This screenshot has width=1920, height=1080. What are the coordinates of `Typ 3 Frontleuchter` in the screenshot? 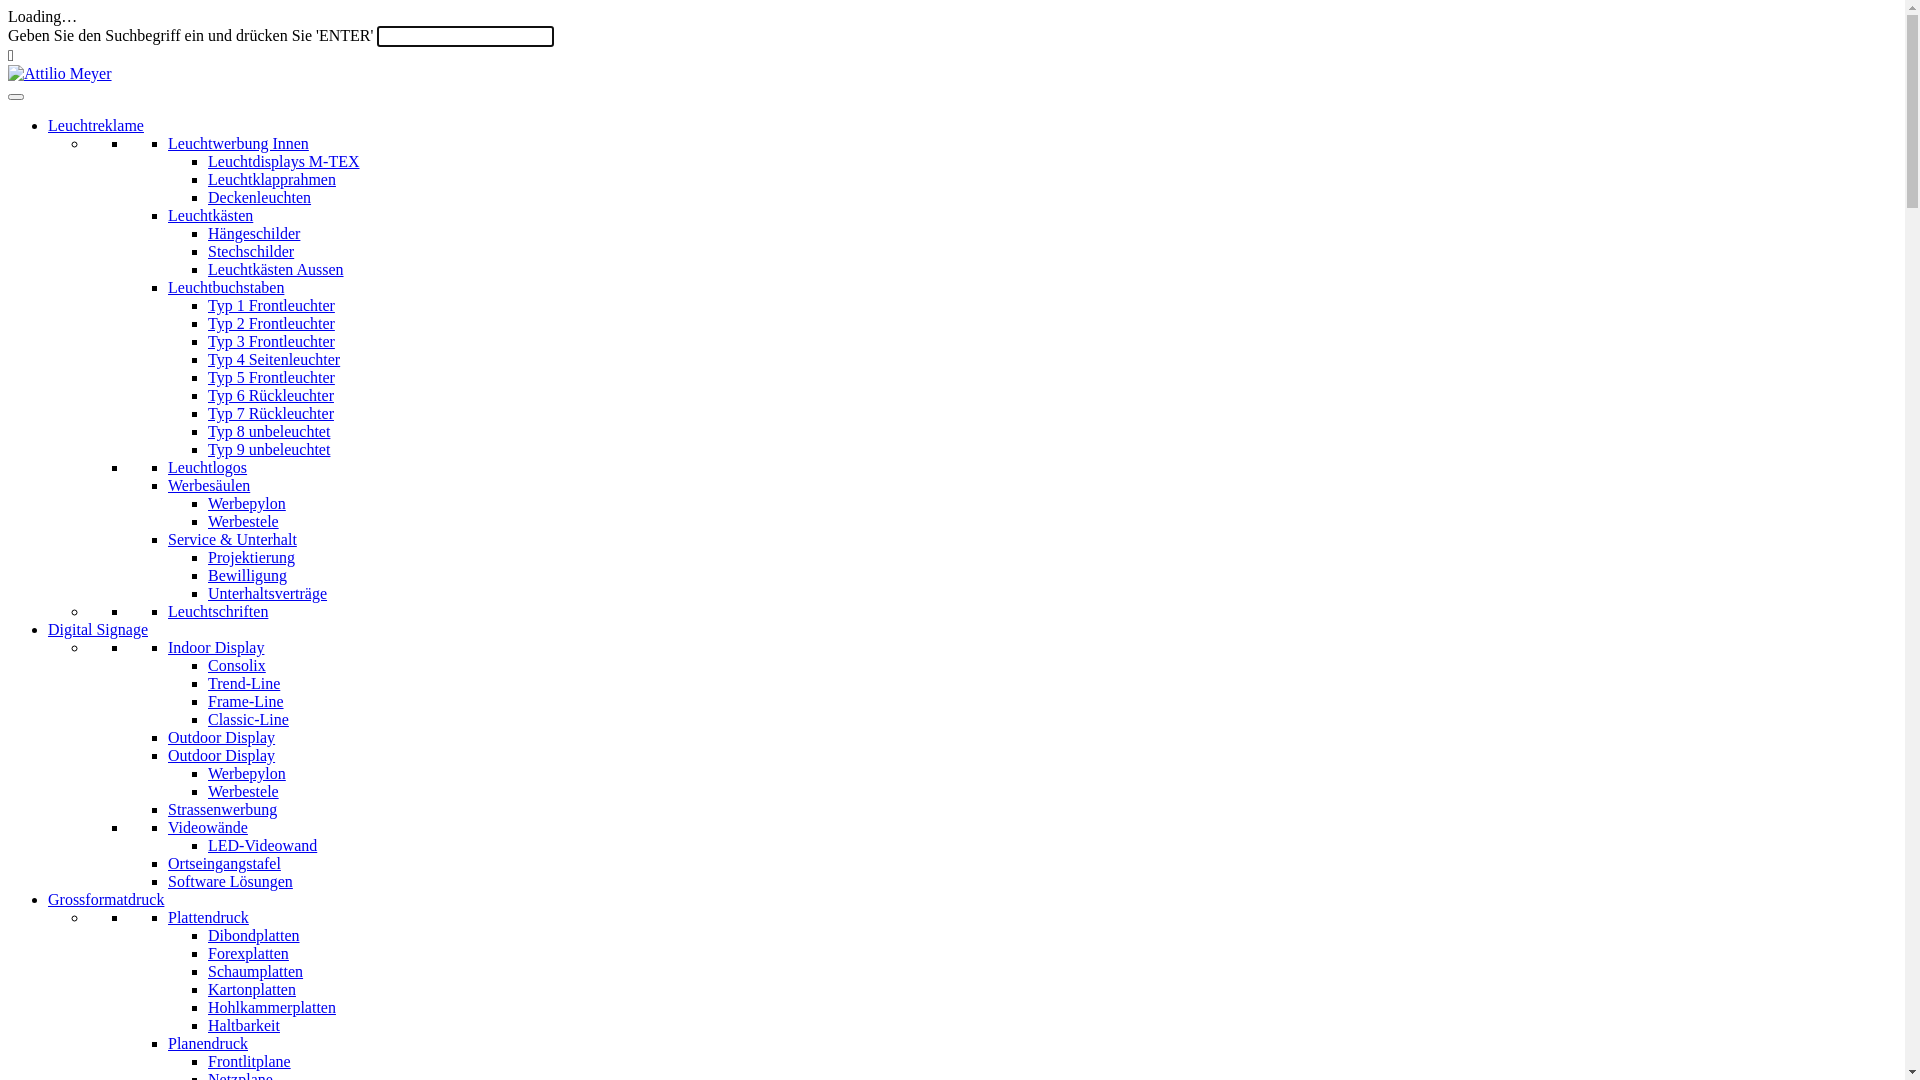 It's located at (272, 342).